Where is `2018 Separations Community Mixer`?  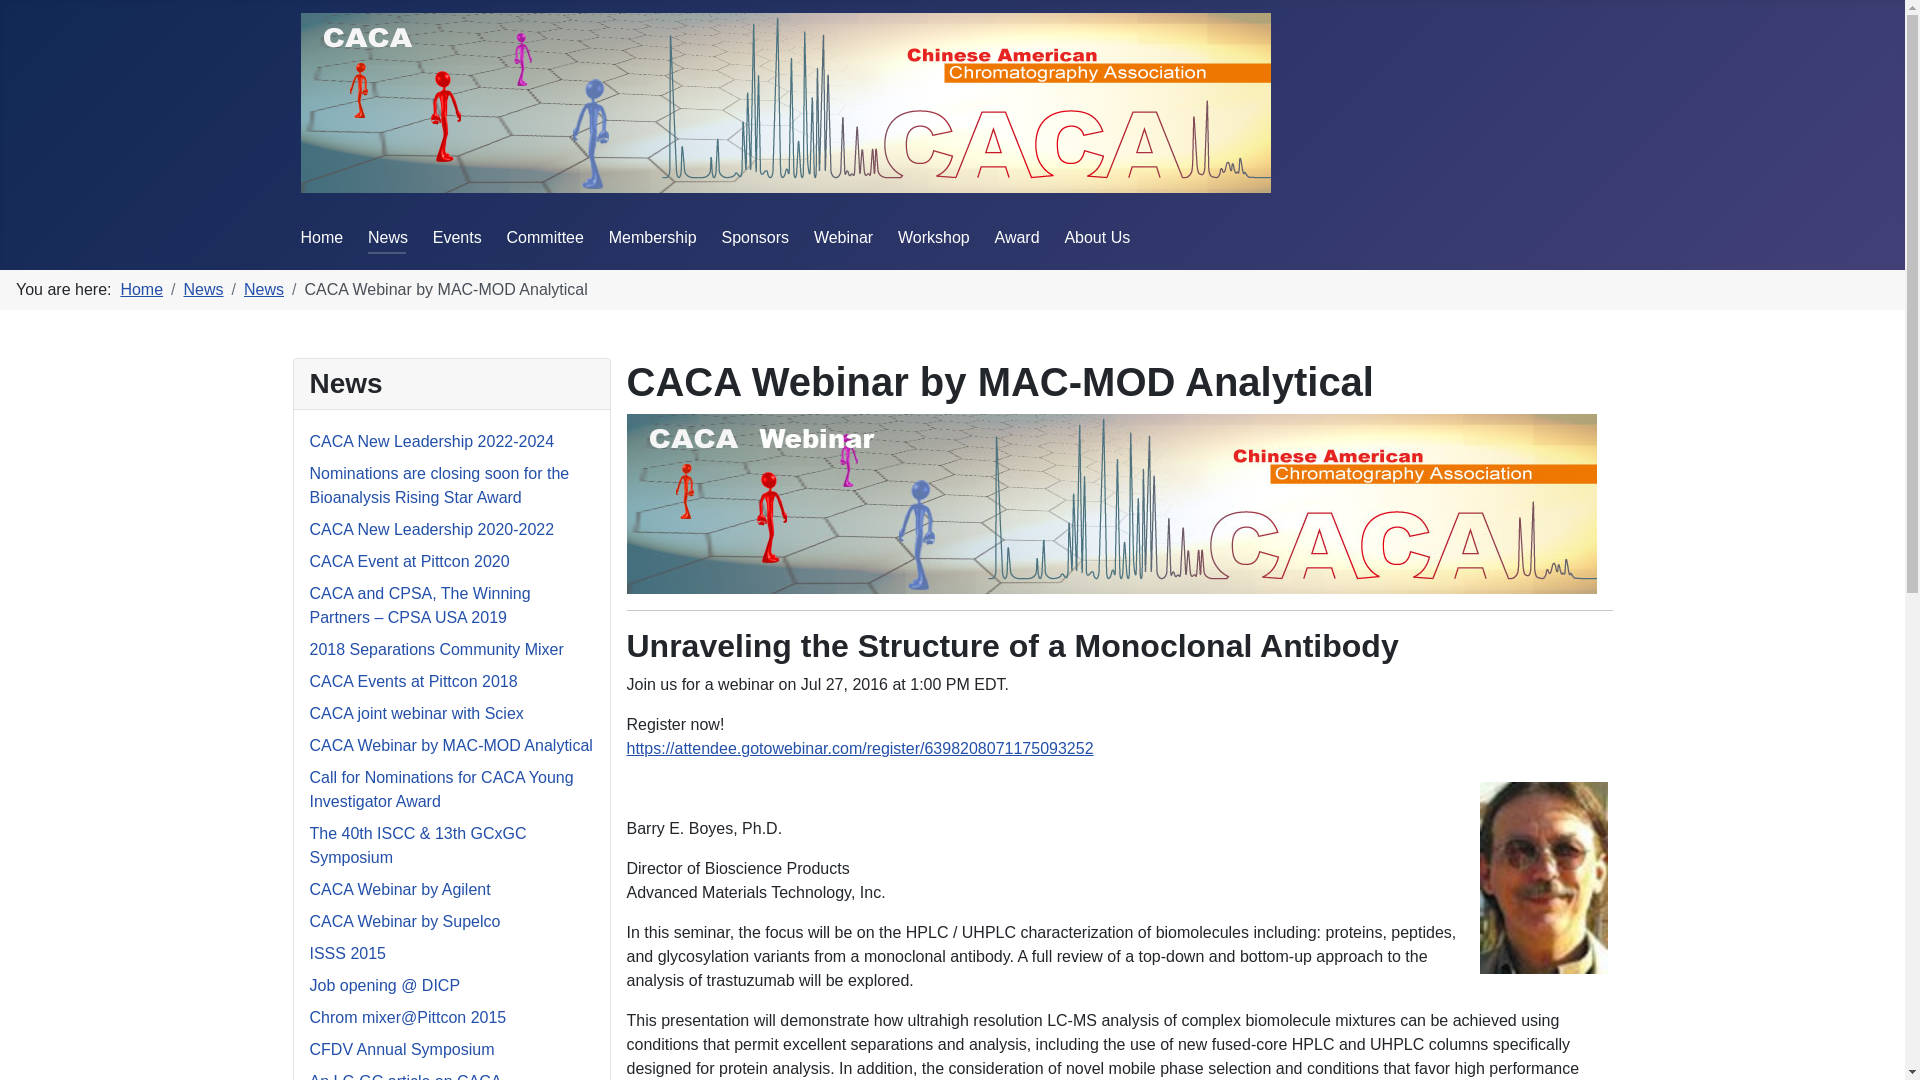
2018 Separations Community Mixer is located at coordinates (436, 649).